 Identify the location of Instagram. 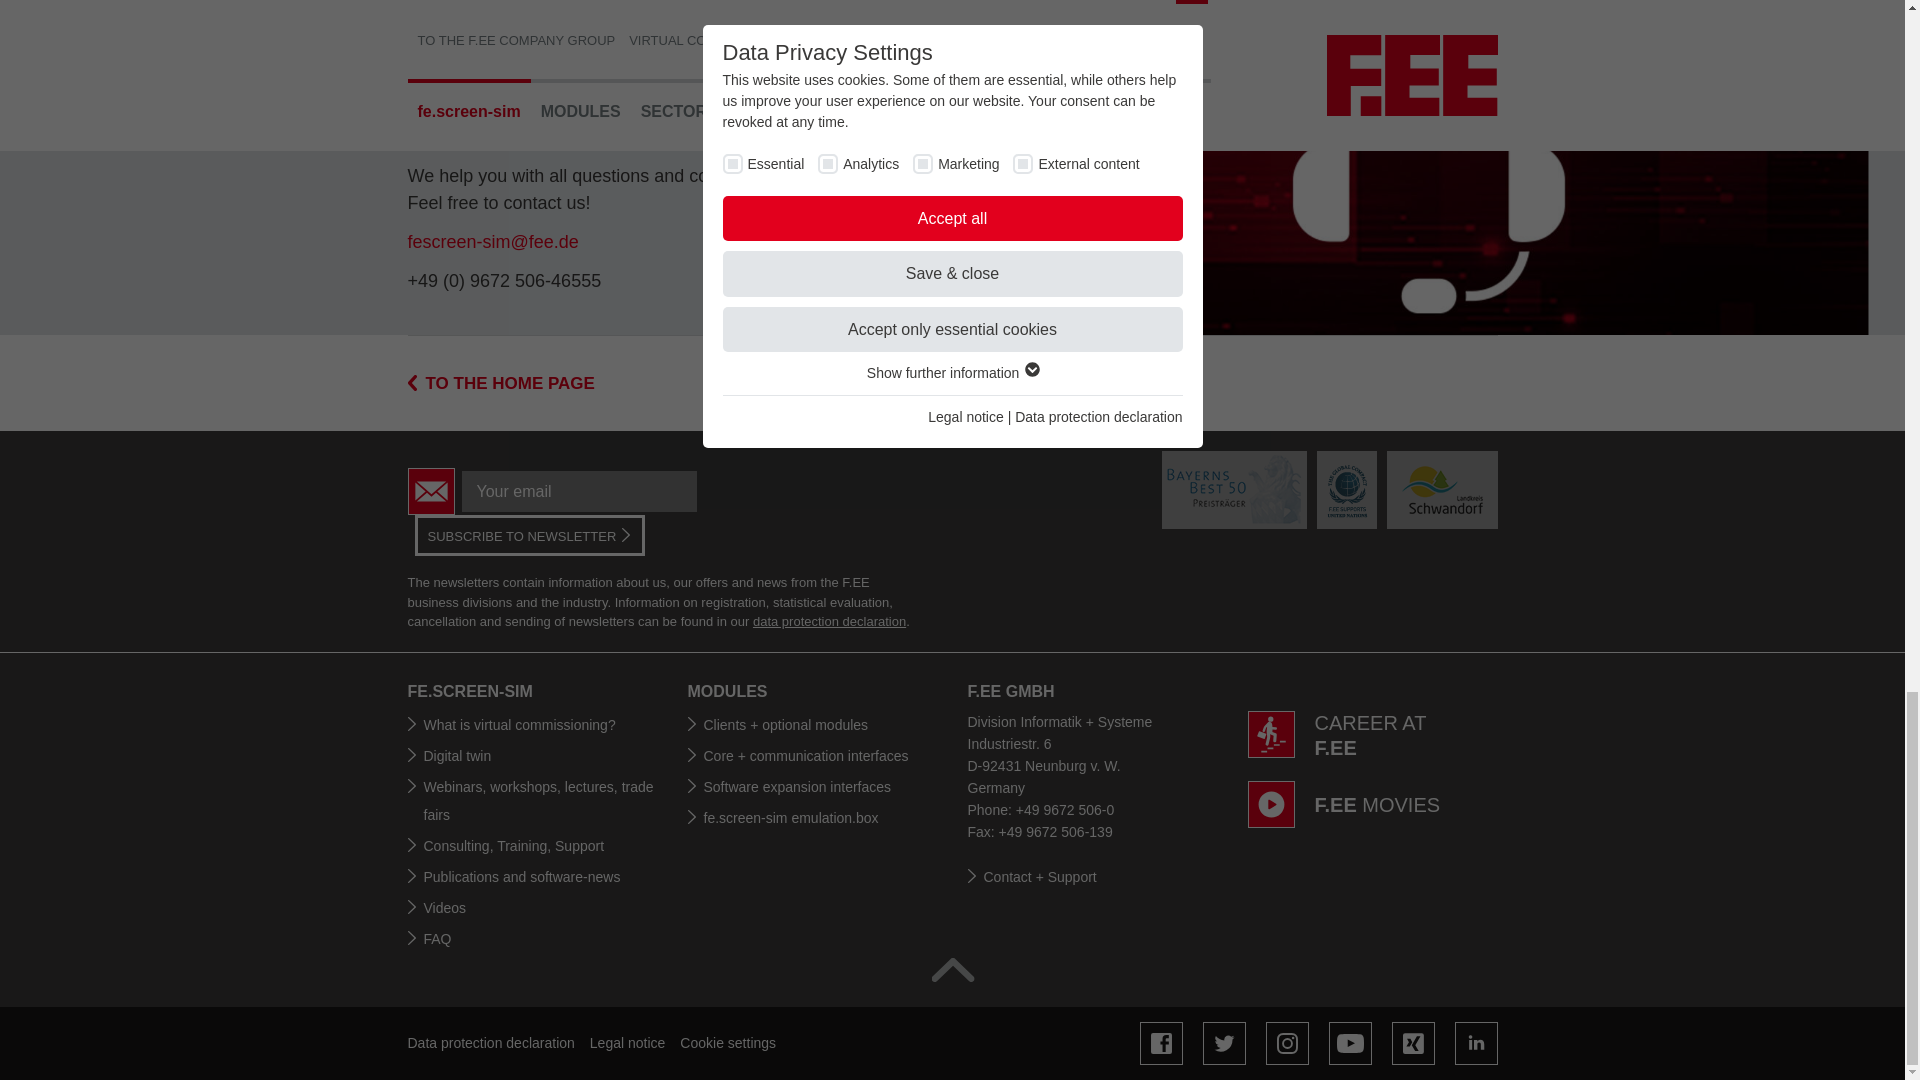
(1287, 1042).